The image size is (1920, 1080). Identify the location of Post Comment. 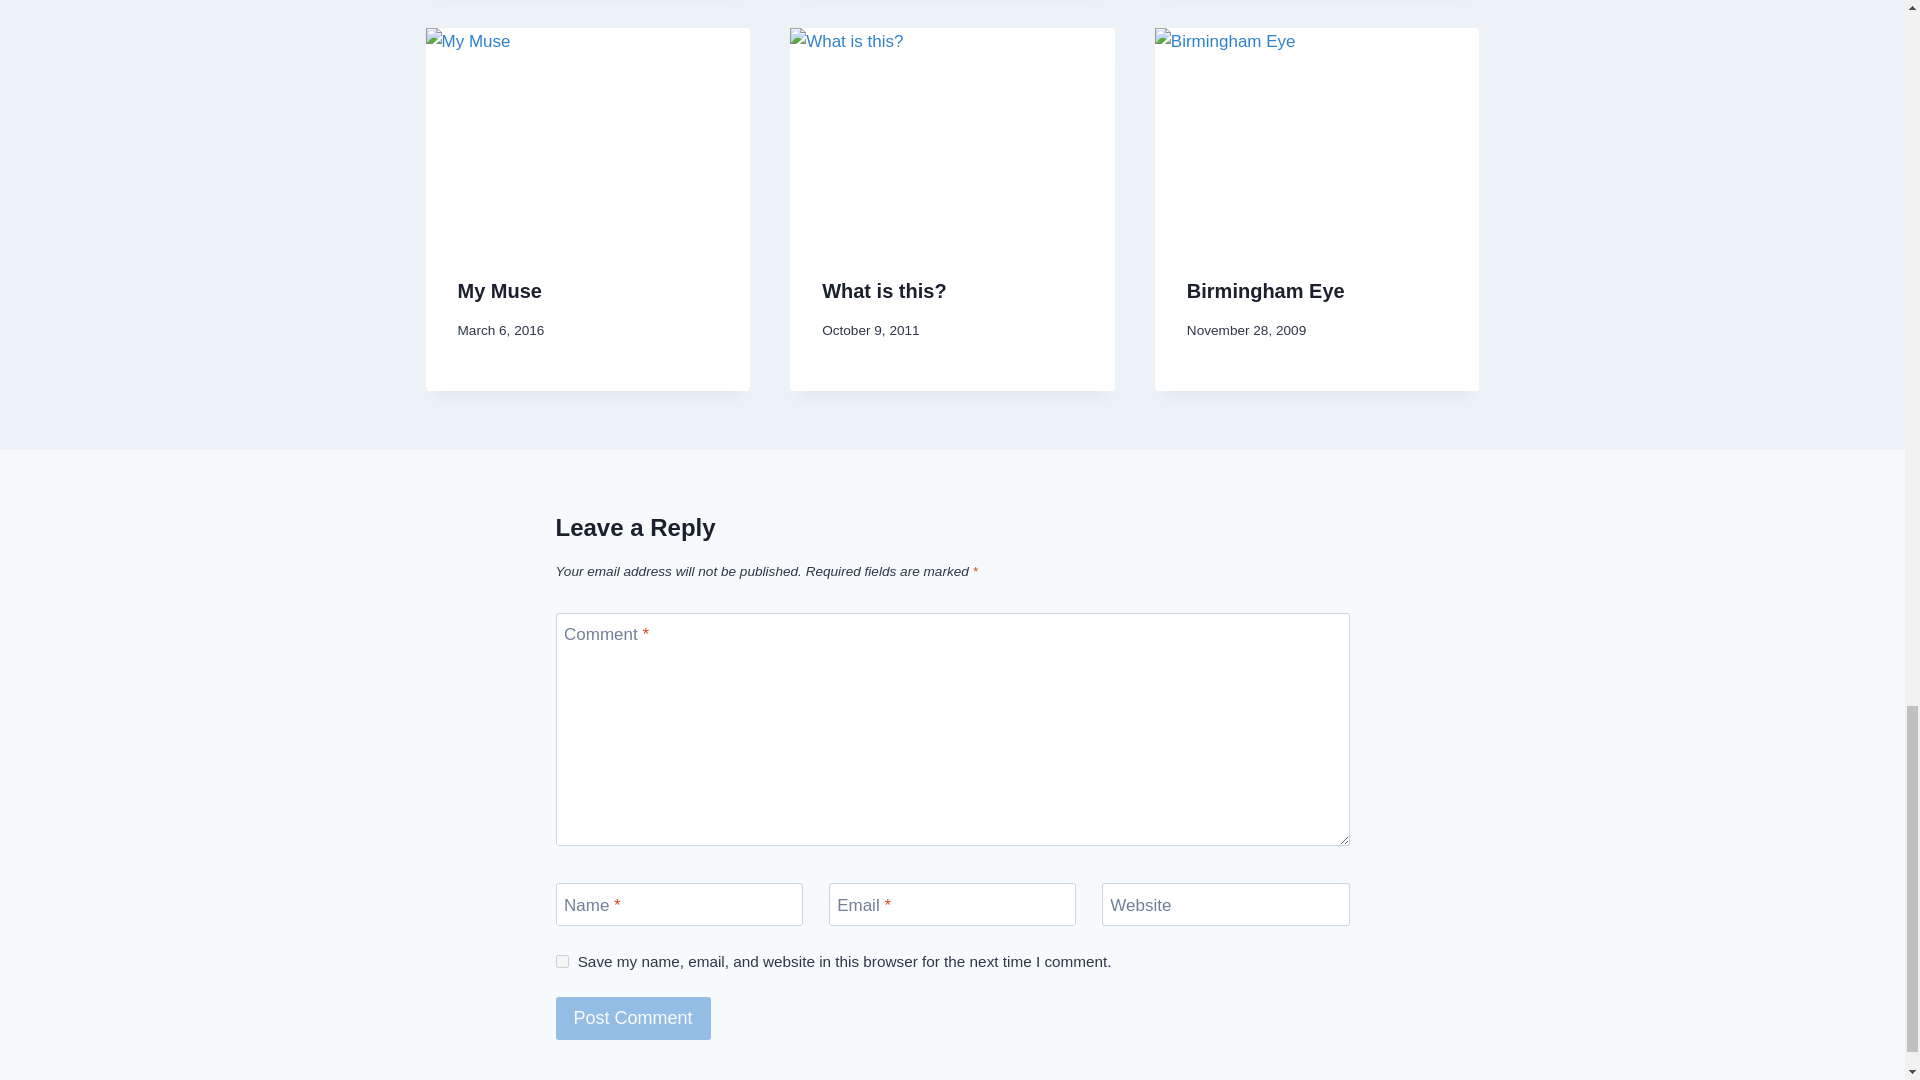
(633, 1018).